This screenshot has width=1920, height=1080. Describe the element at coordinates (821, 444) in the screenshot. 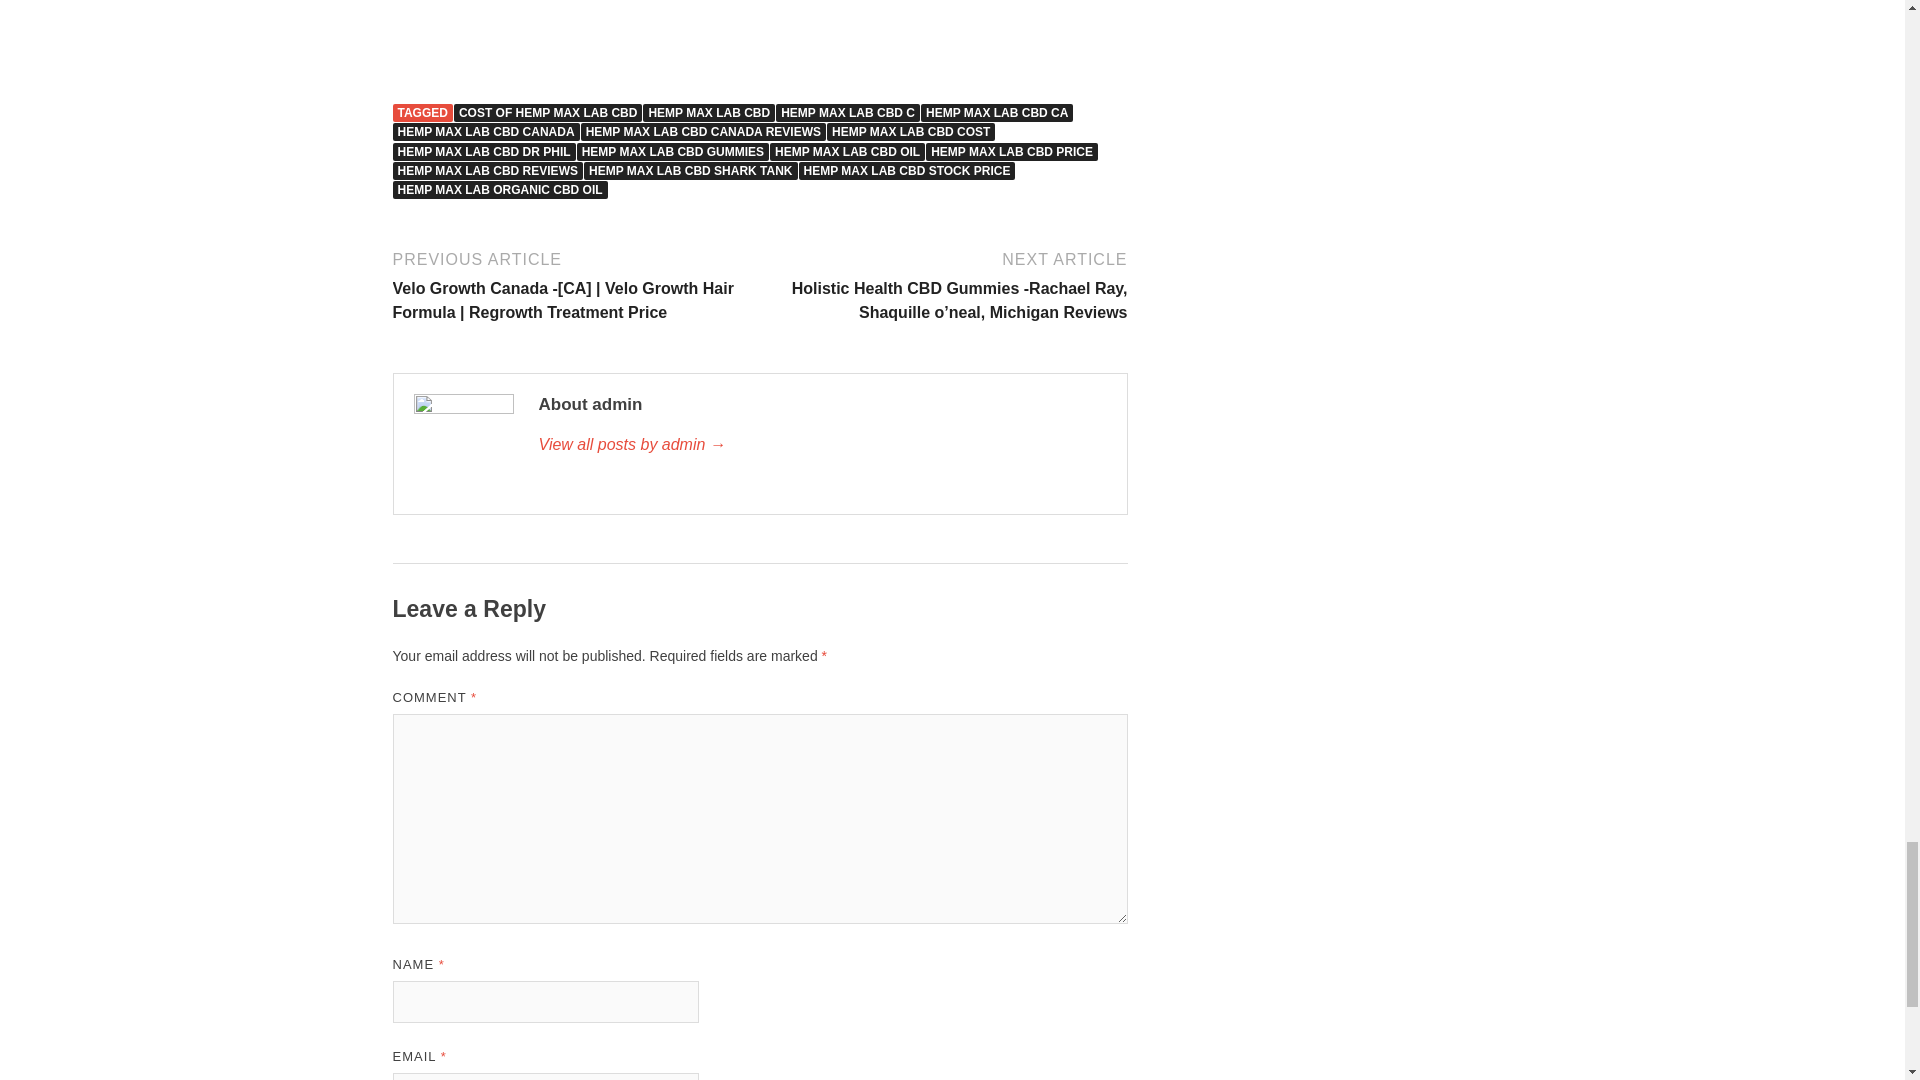

I see `admin` at that location.